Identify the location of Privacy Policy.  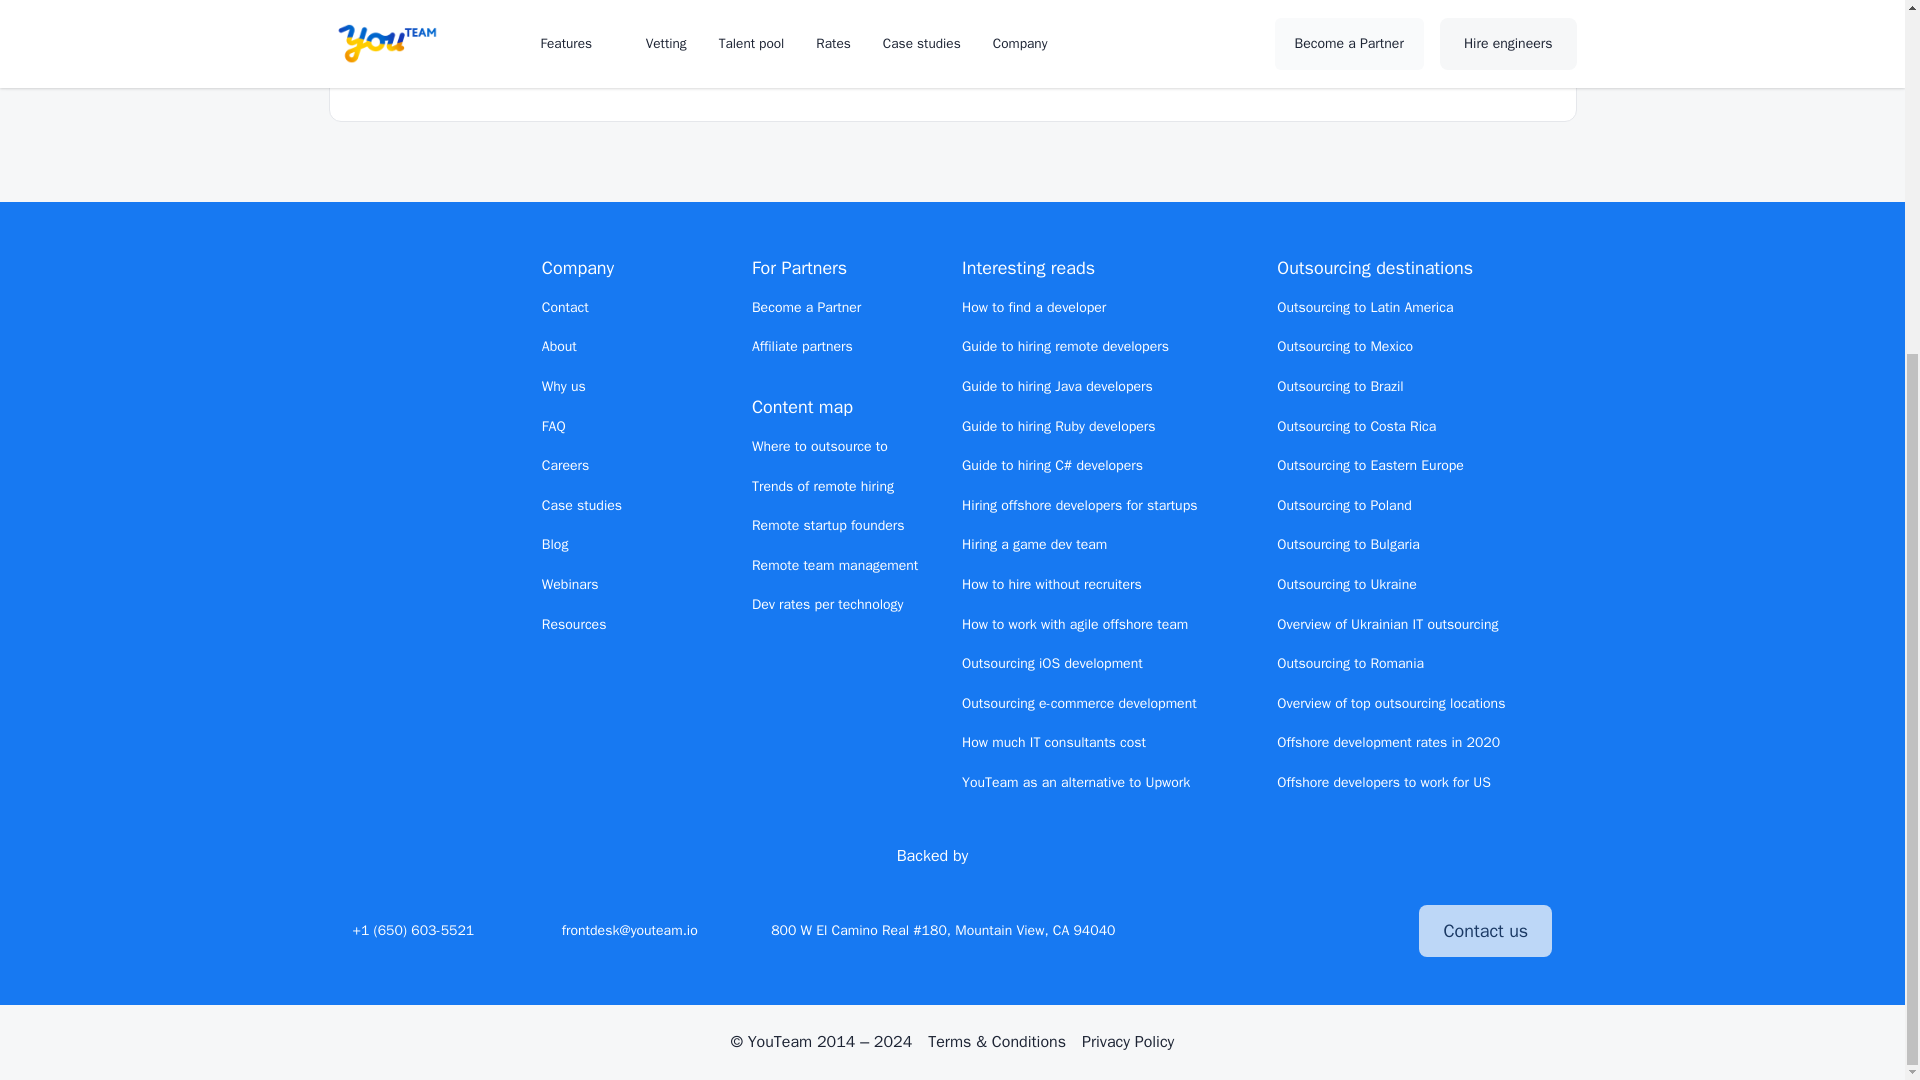
(1128, 1042).